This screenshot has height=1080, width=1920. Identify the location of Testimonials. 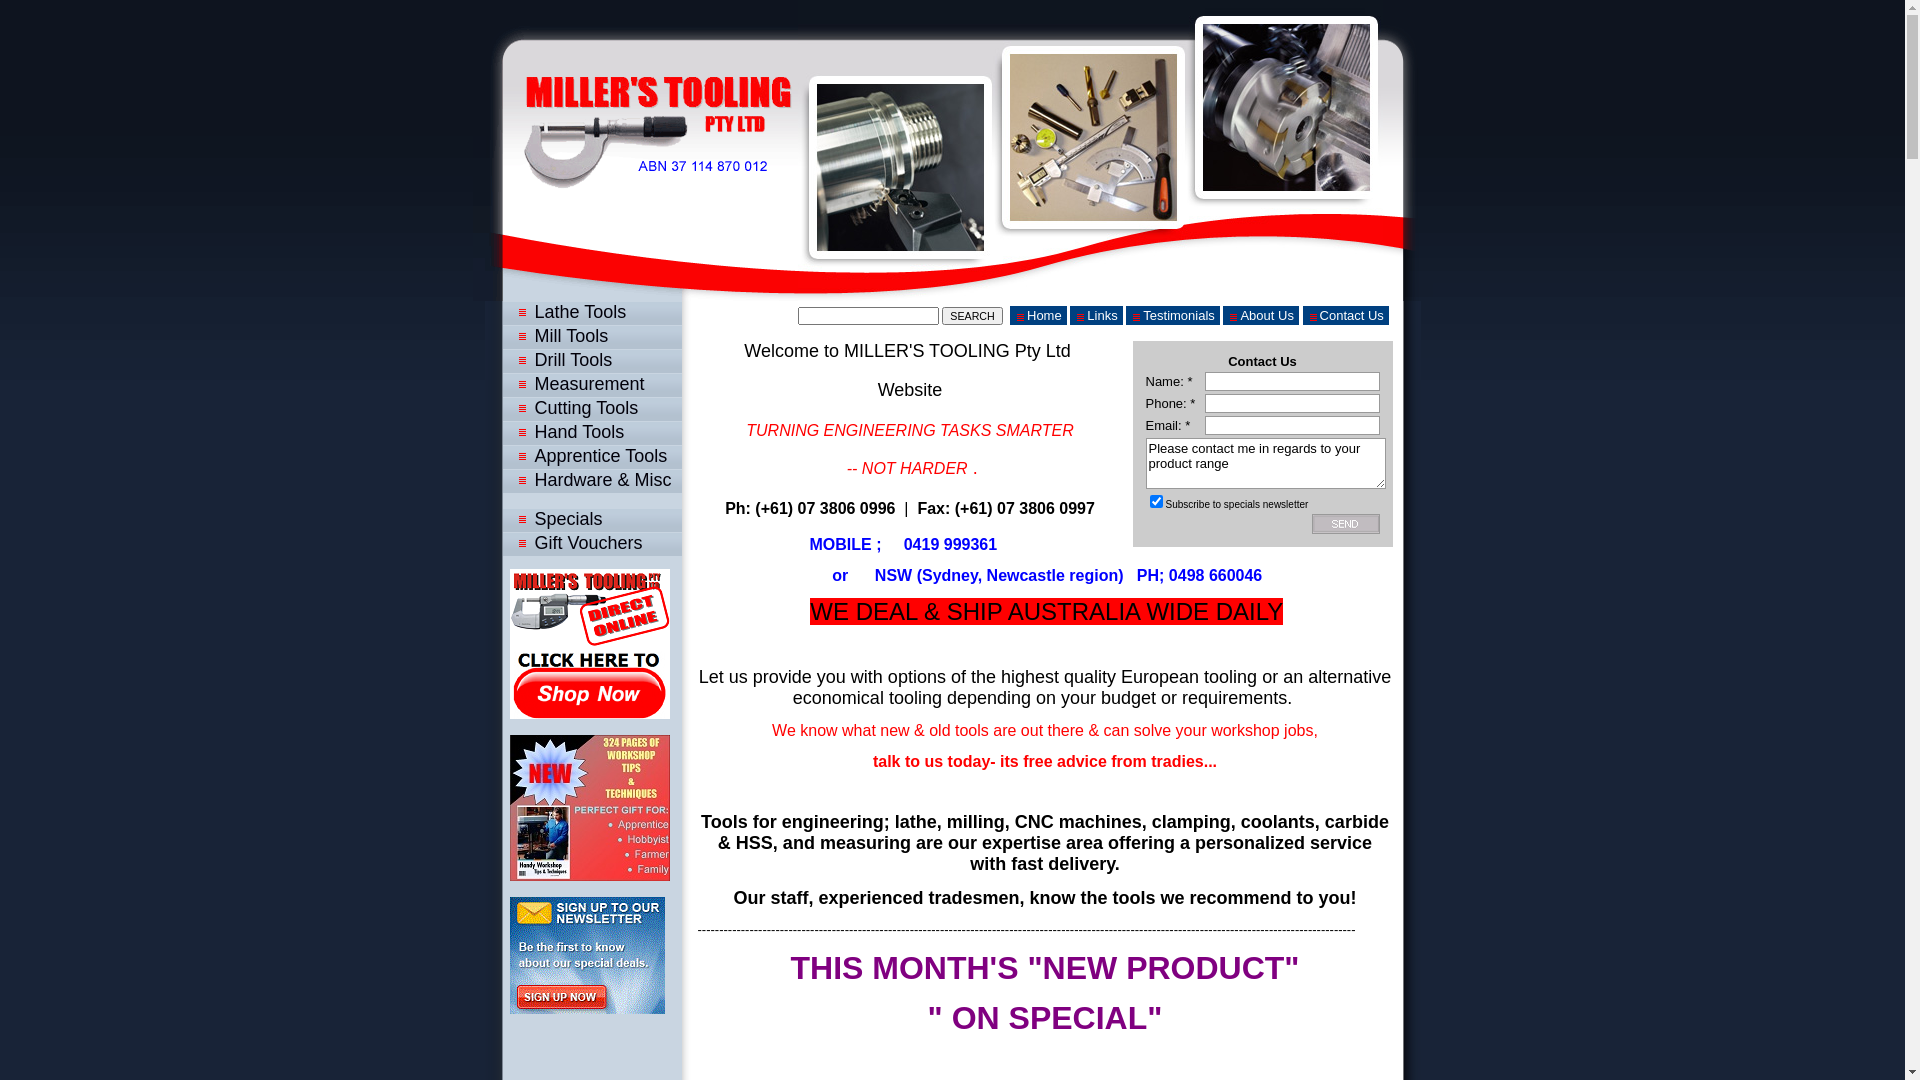
(1173, 316).